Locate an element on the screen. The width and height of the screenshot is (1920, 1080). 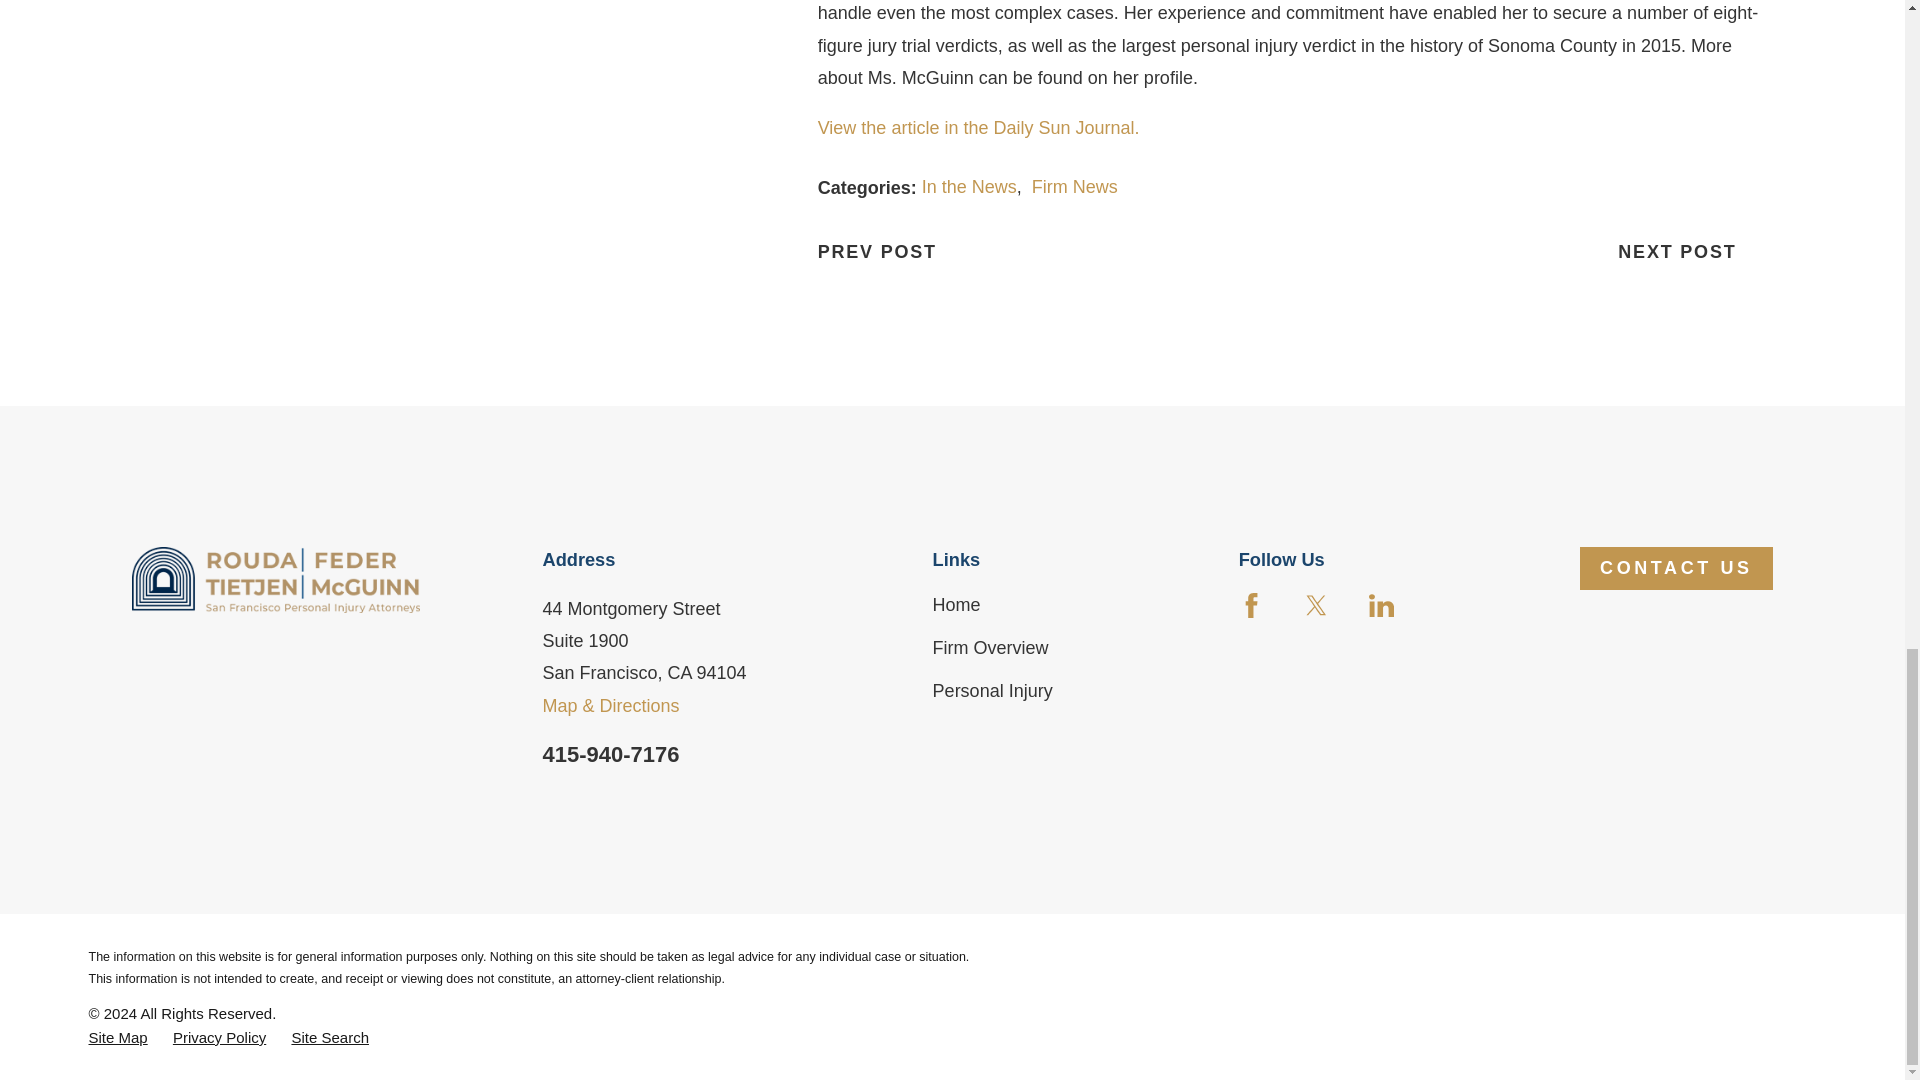
LinkedIn is located at coordinates (1380, 604).